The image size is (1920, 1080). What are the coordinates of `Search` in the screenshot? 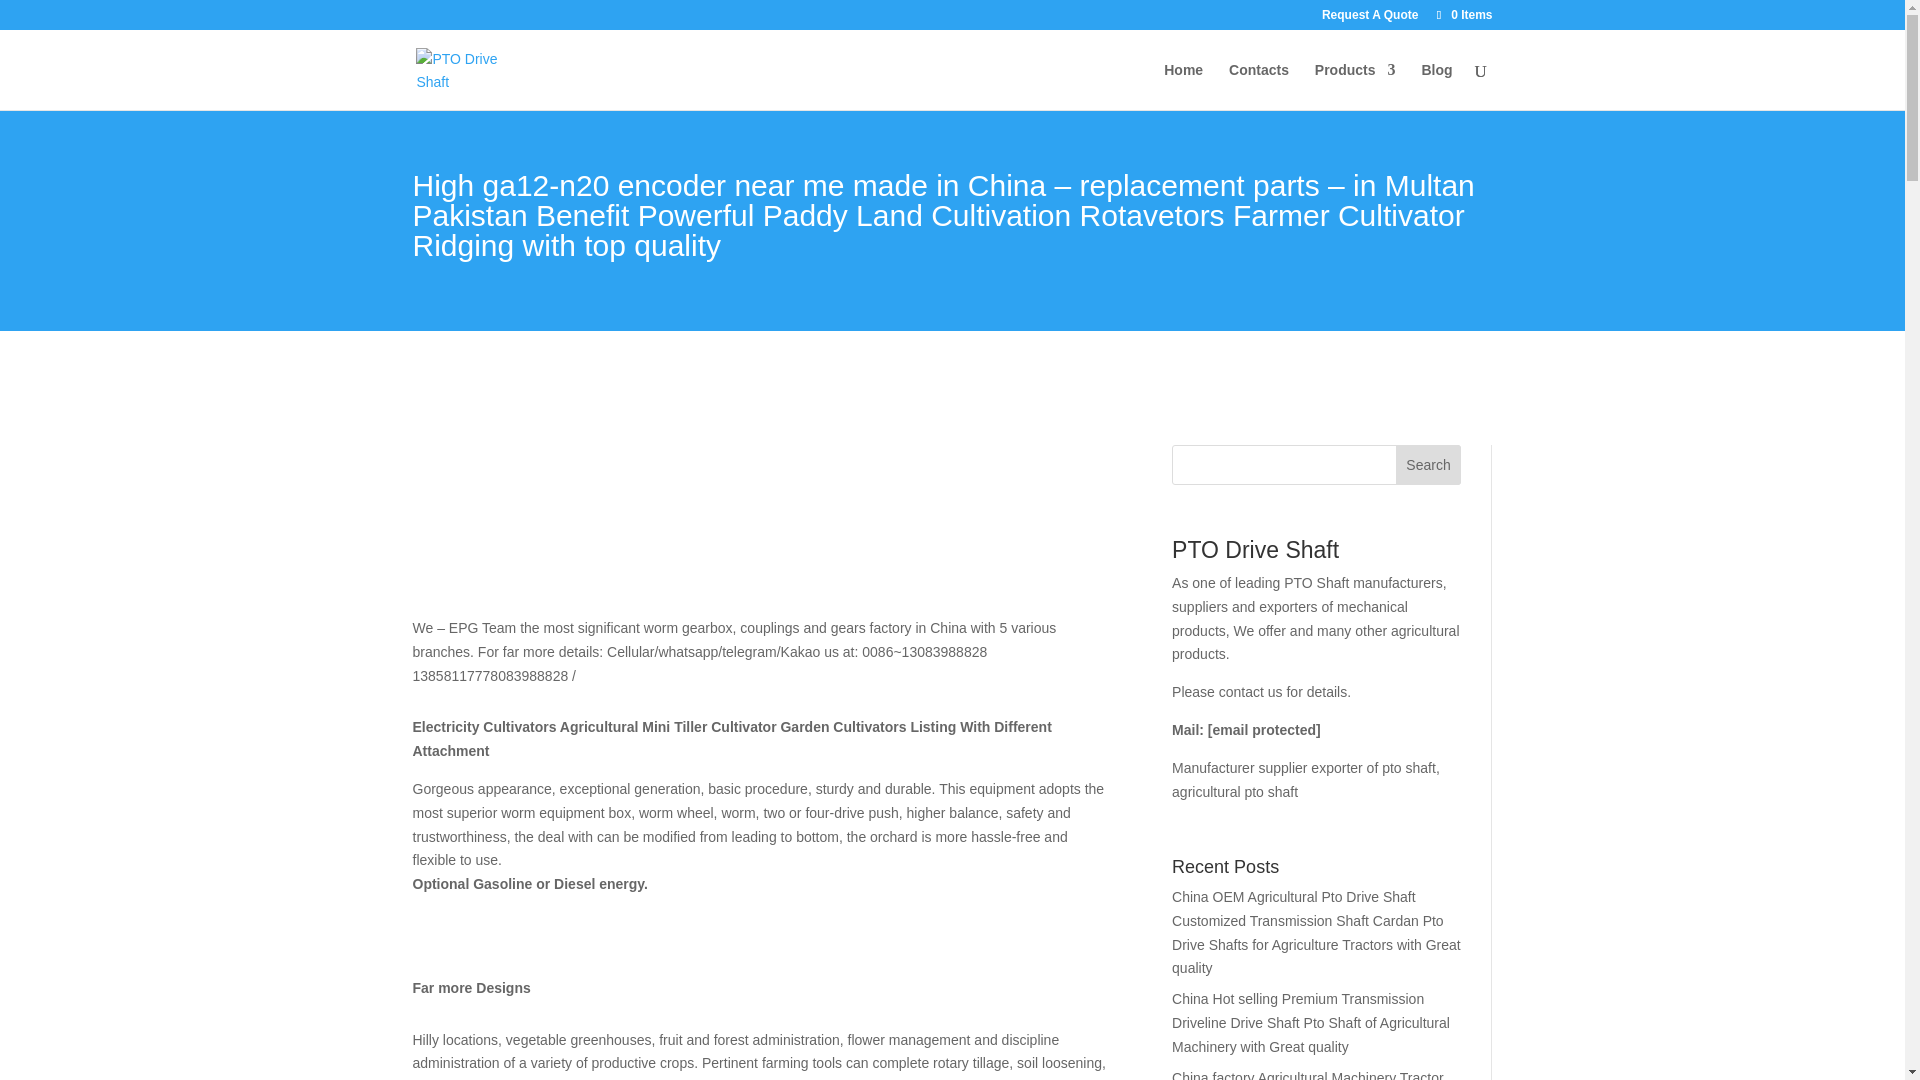 It's located at (1428, 464).